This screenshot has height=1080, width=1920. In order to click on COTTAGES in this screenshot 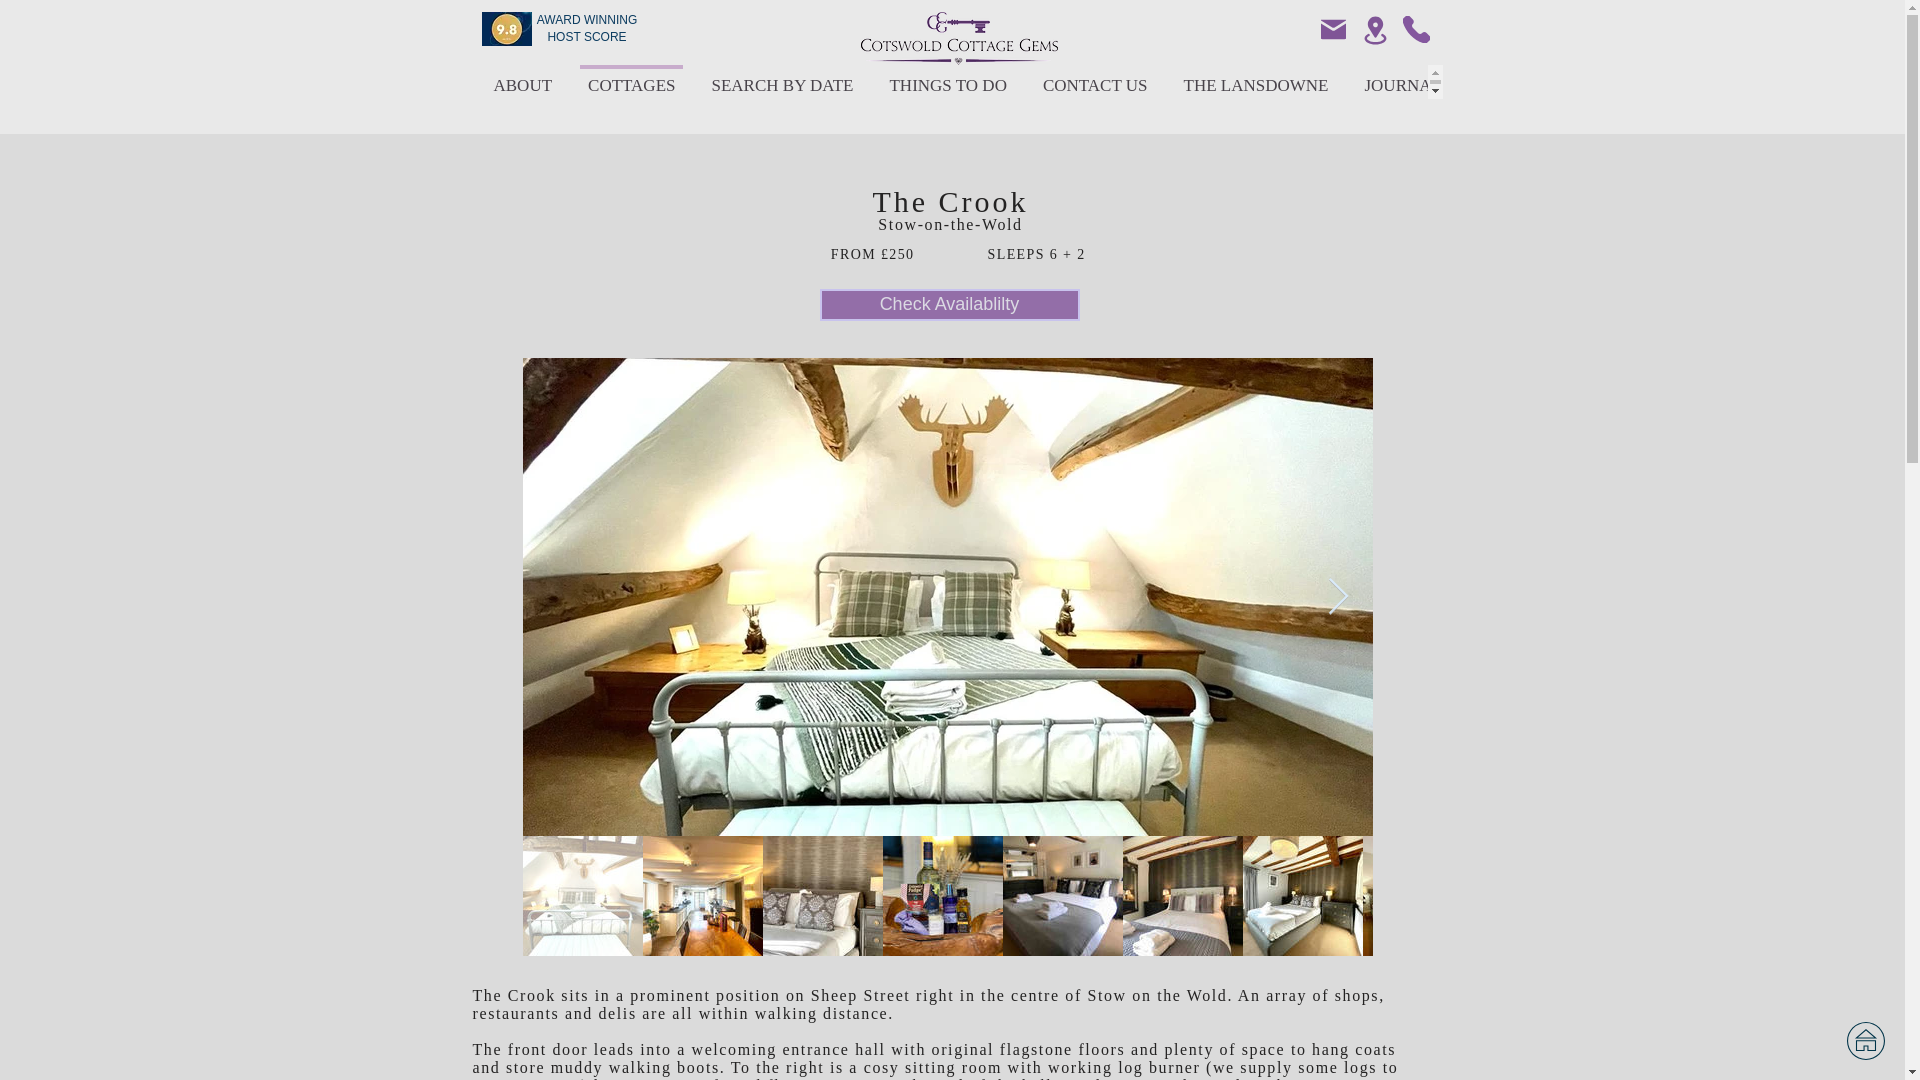, I will do `click(632, 82)`.